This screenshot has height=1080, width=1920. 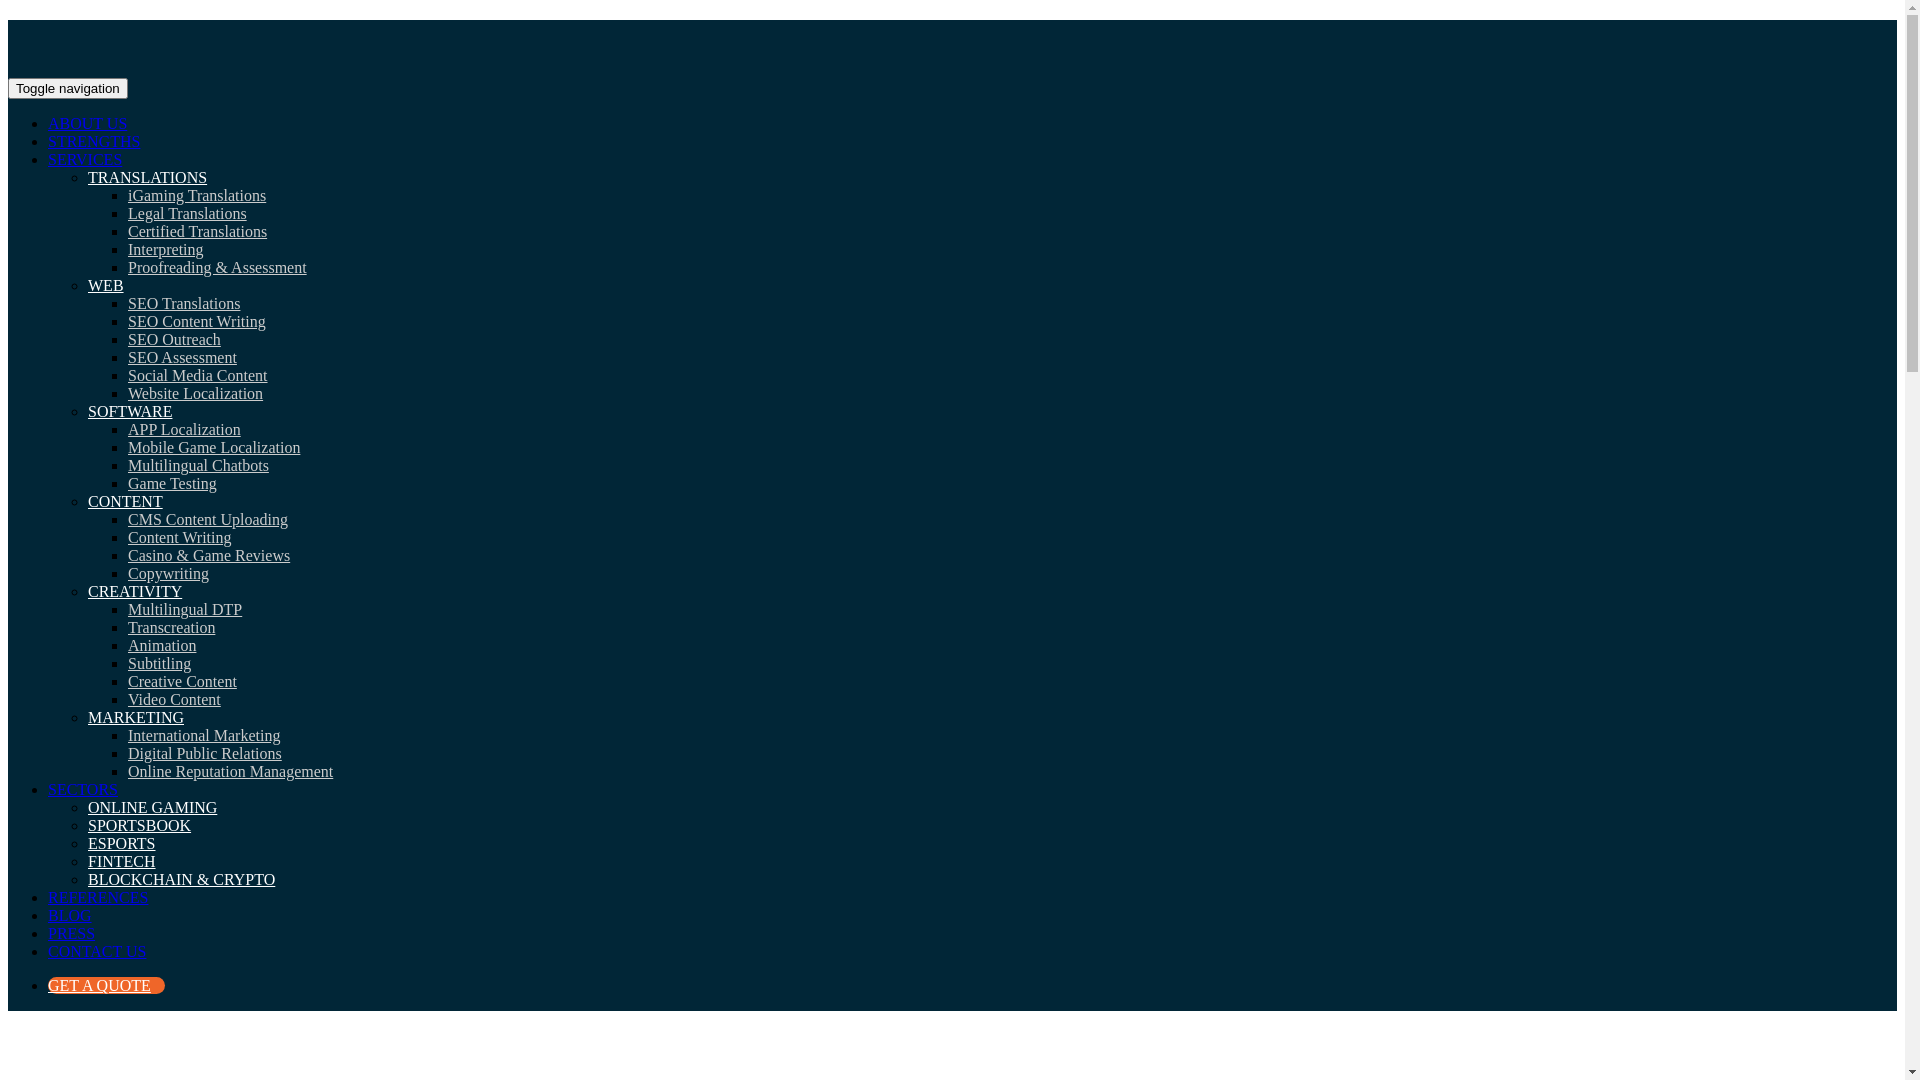 I want to click on Creative Content, so click(x=182, y=682).